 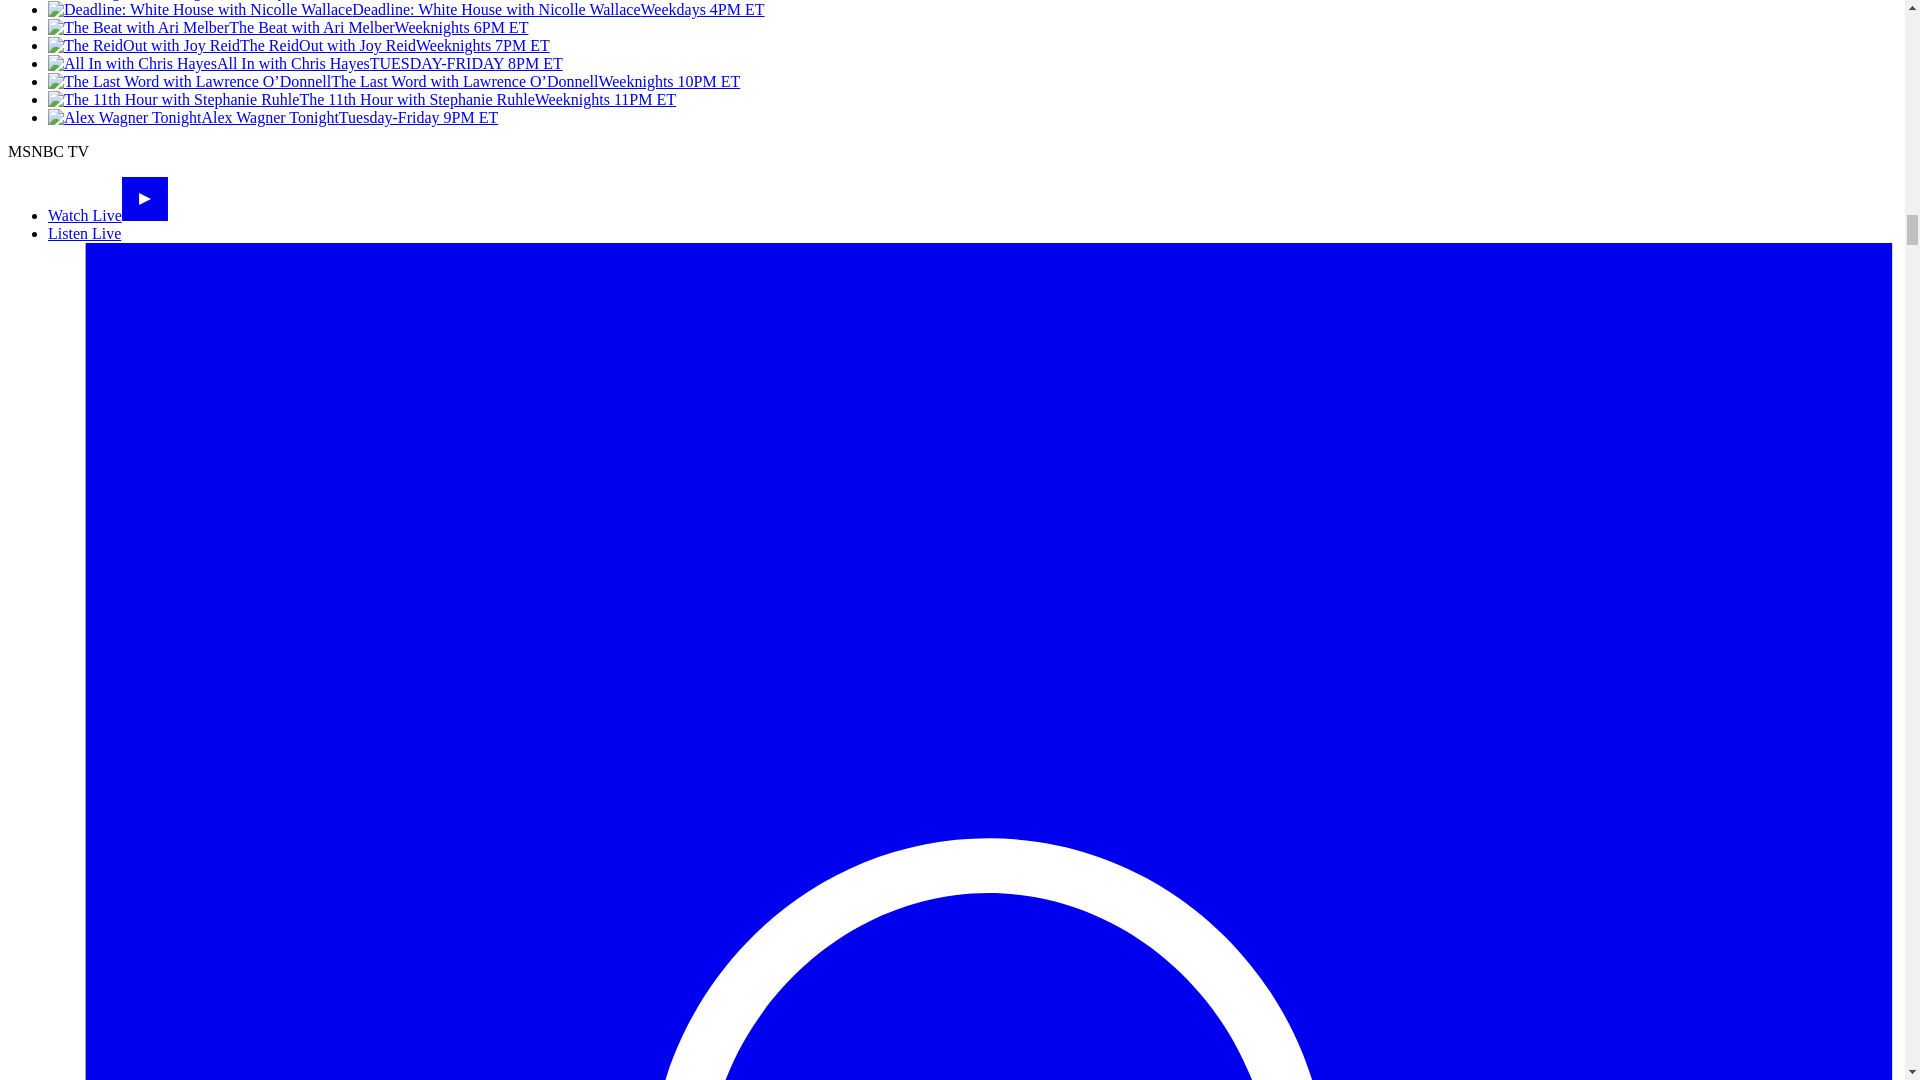 I want to click on The 11th Hour with Stephanie RuhleWeeknights 11PM ET, so click(x=362, y=99).